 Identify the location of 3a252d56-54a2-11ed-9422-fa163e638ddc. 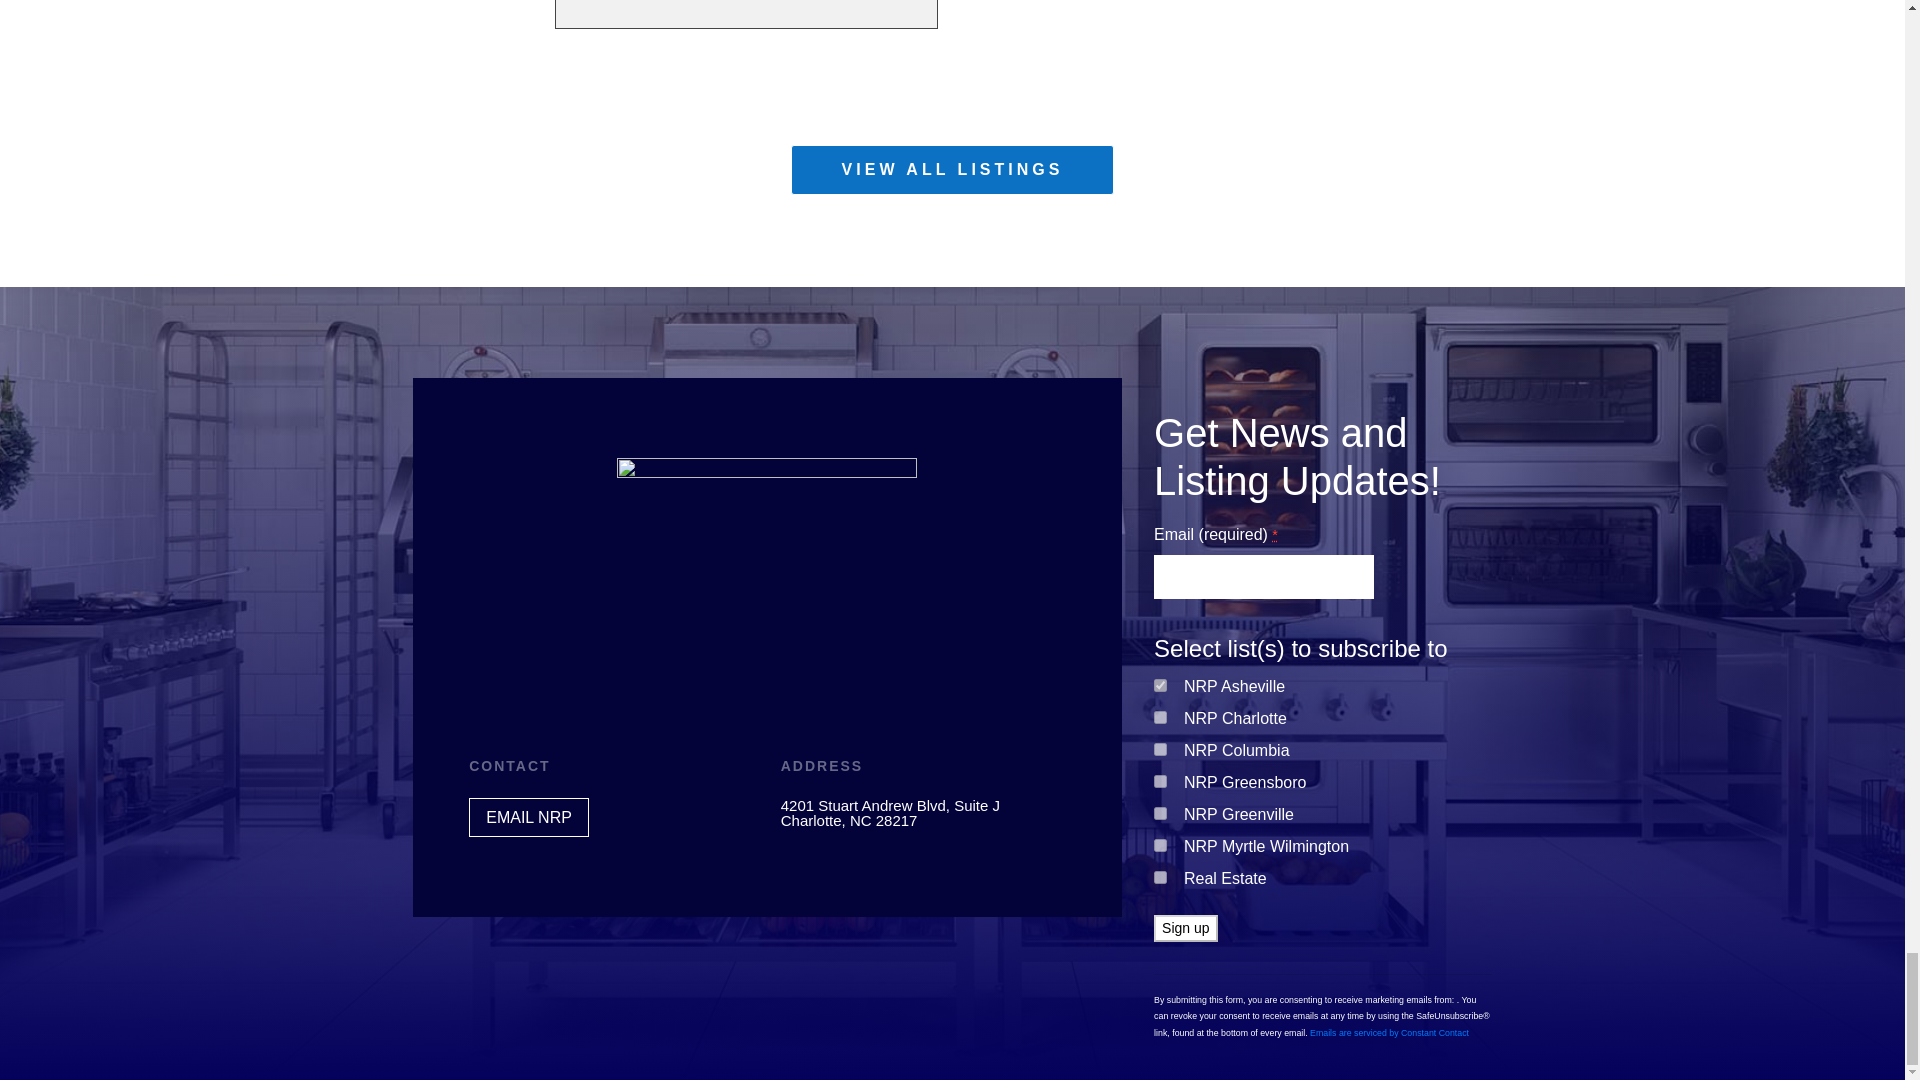
(1160, 686).